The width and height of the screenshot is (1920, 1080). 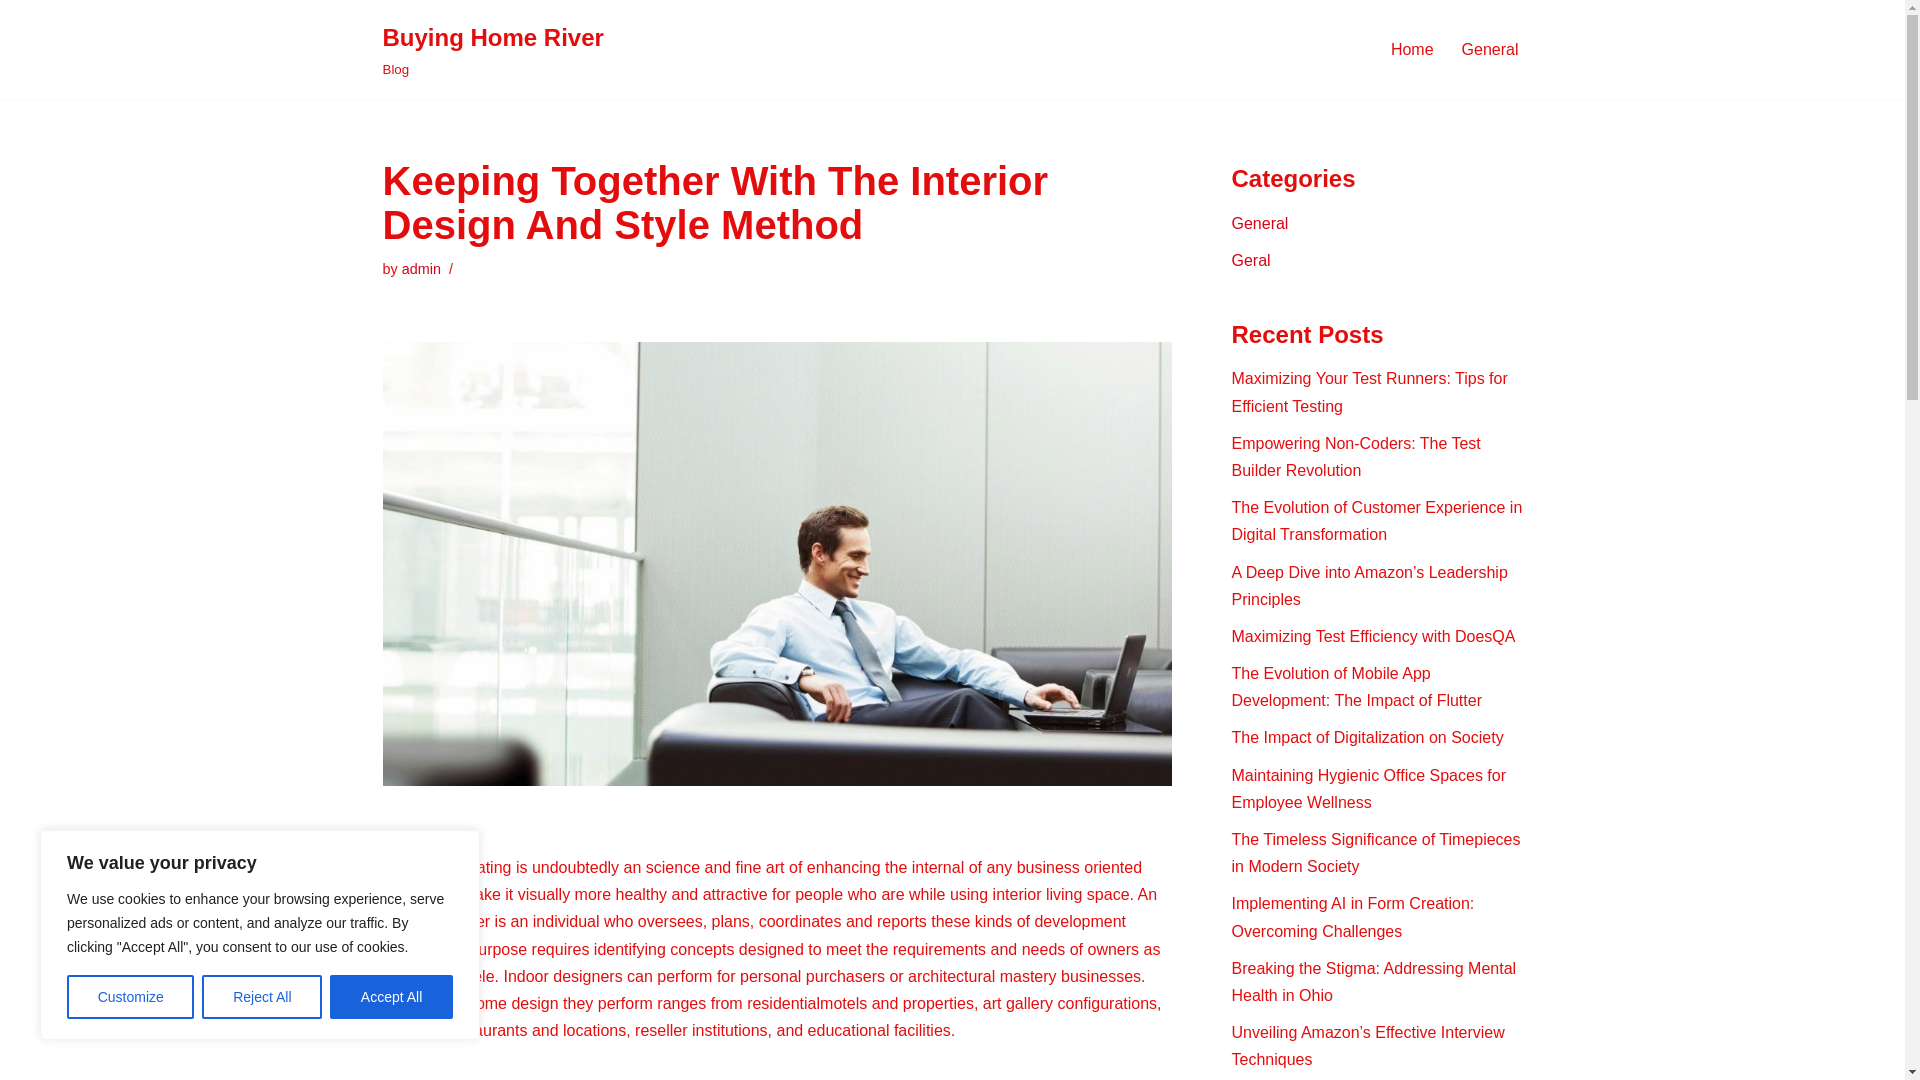 What do you see at coordinates (421, 268) in the screenshot?
I see `Posts by admin` at bounding box center [421, 268].